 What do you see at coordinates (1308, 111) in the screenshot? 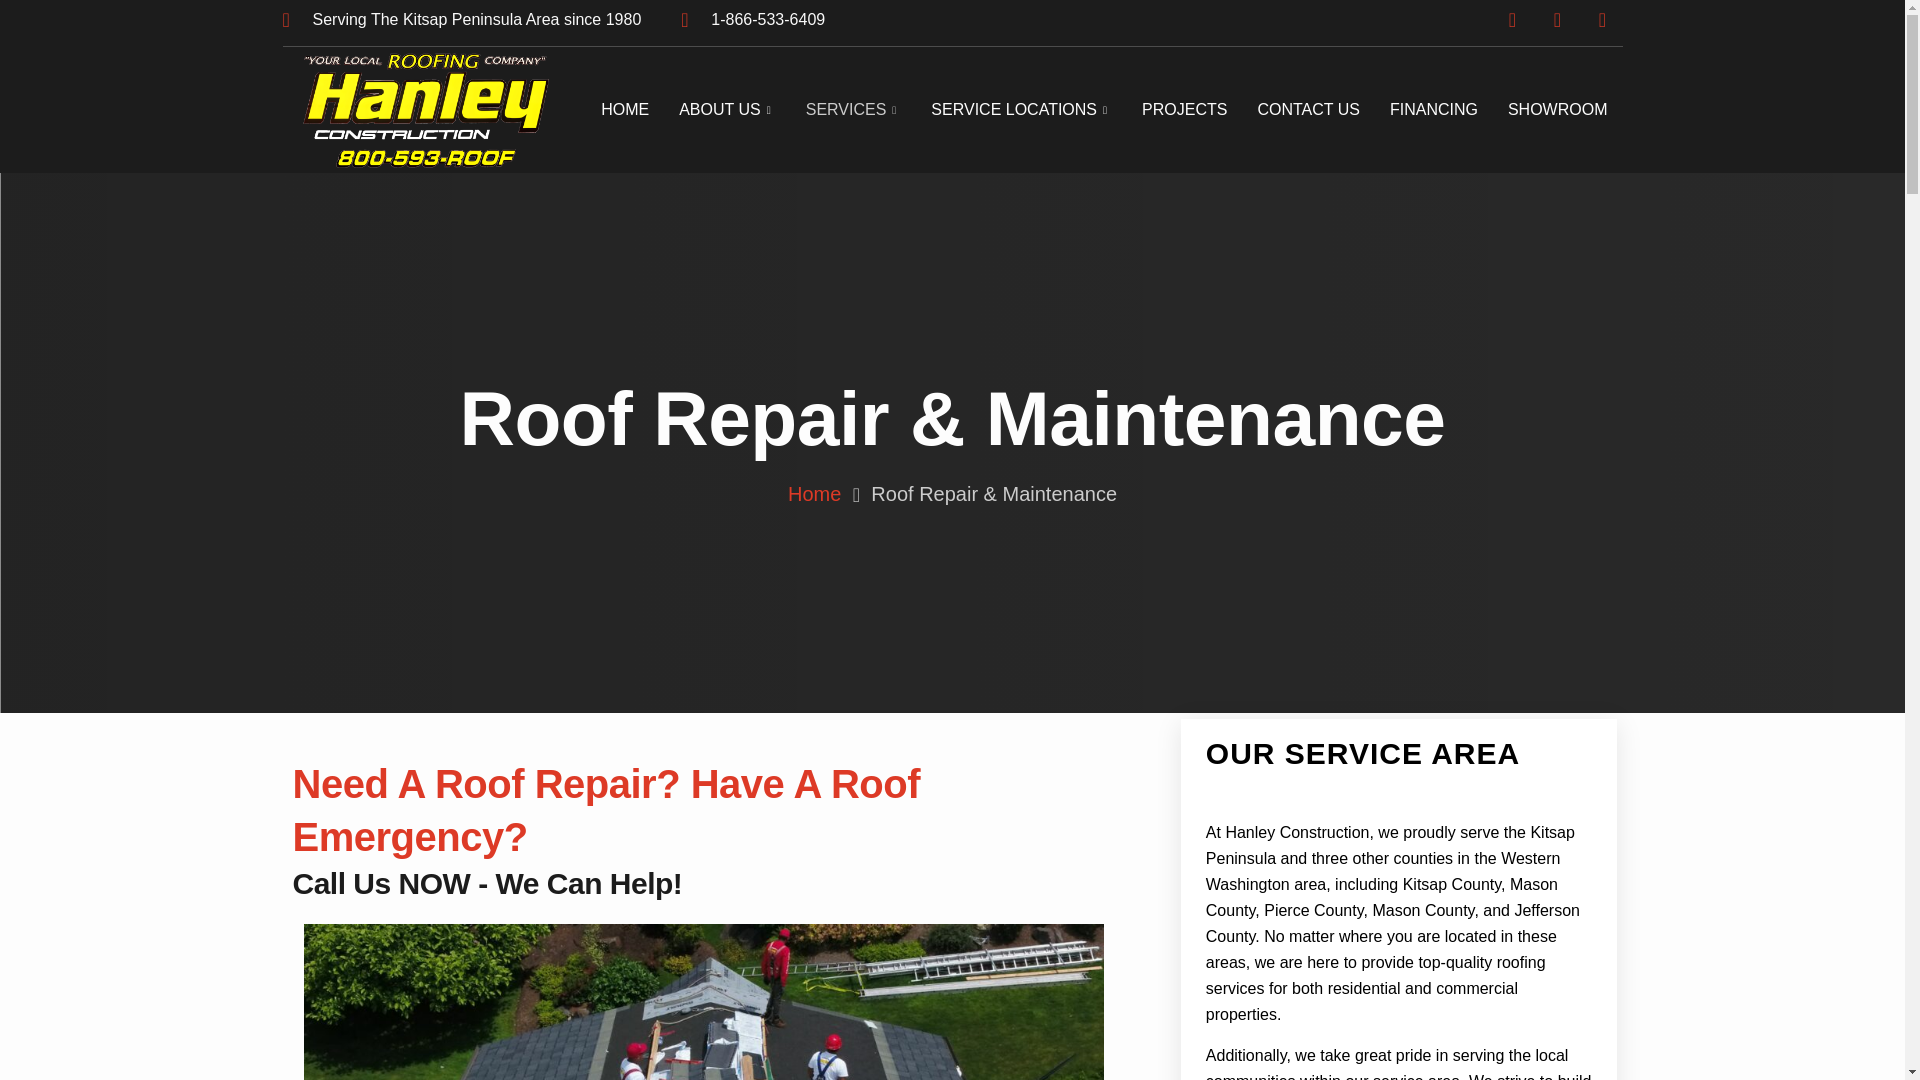
I see `CONTACT US` at bounding box center [1308, 111].